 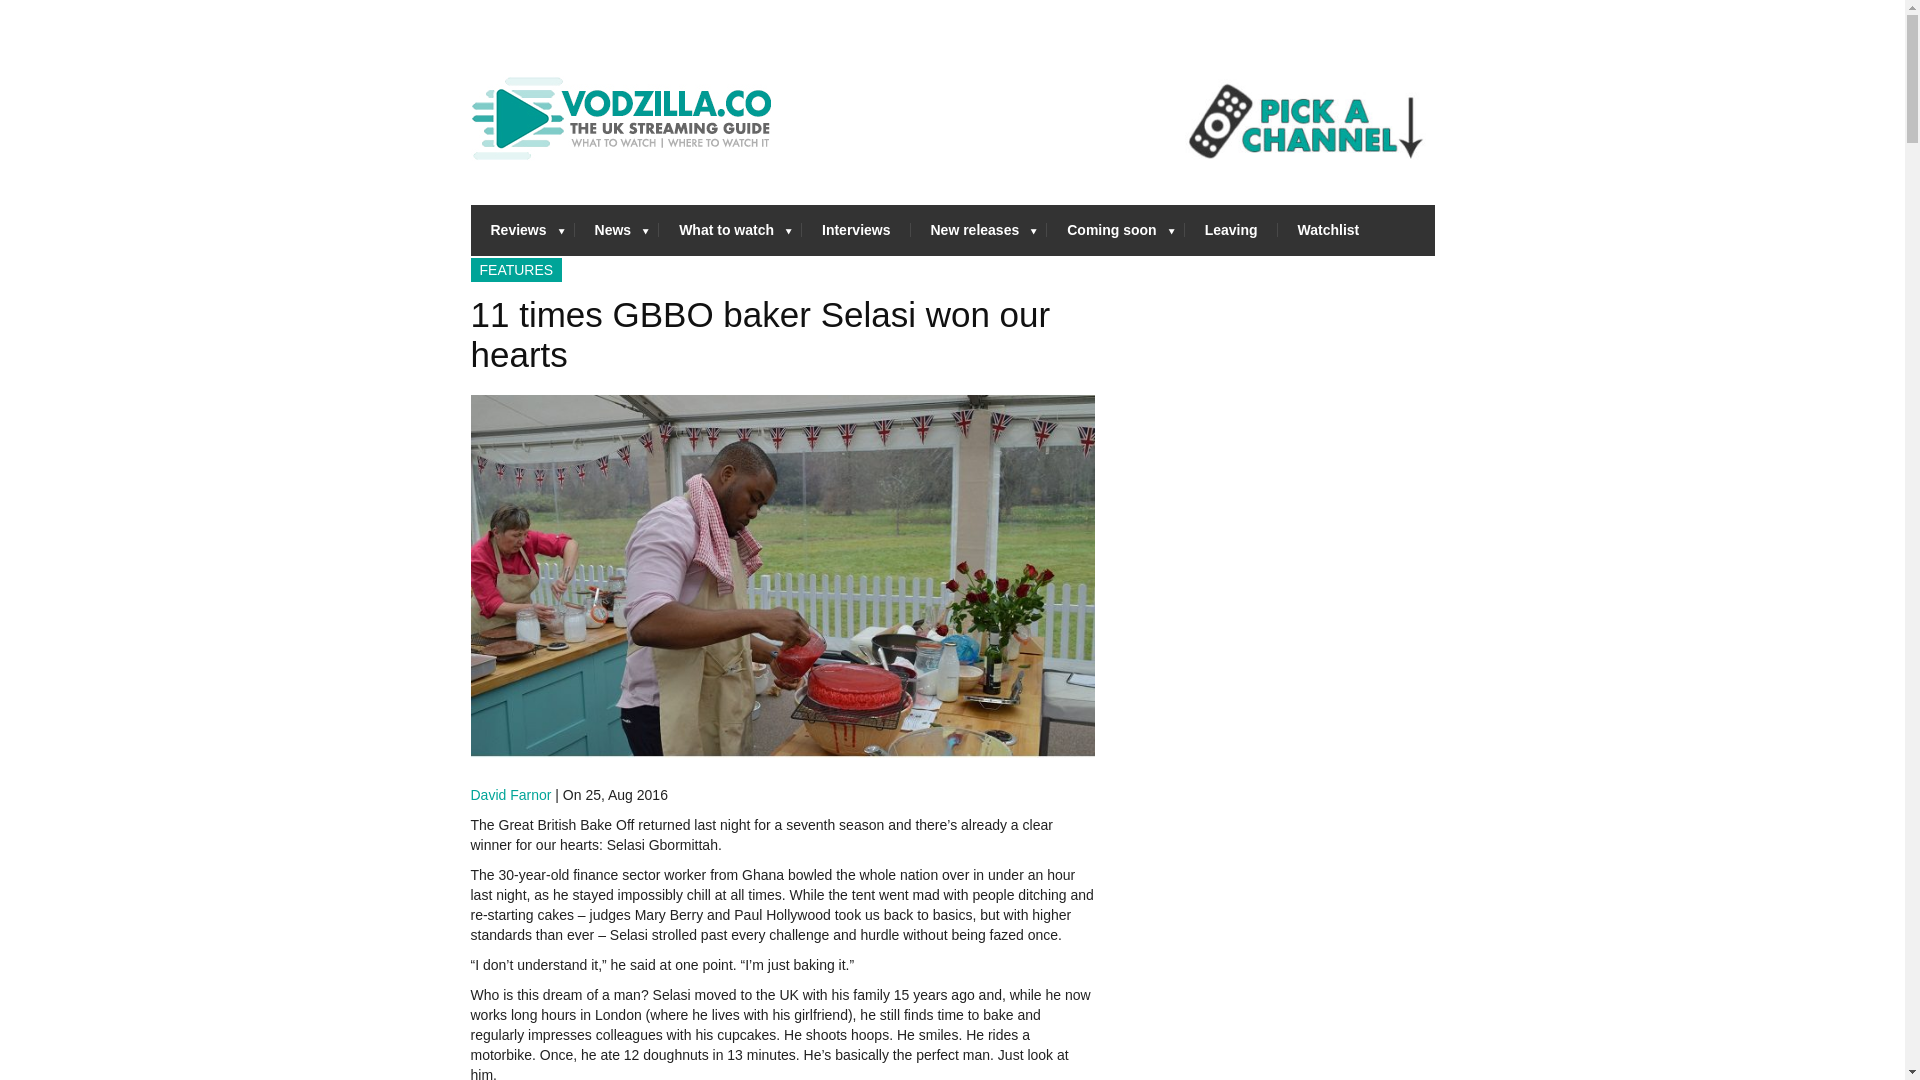 What do you see at coordinates (978, 230) in the screenshot?
I see `New releases` at bounding box center [978, 230].